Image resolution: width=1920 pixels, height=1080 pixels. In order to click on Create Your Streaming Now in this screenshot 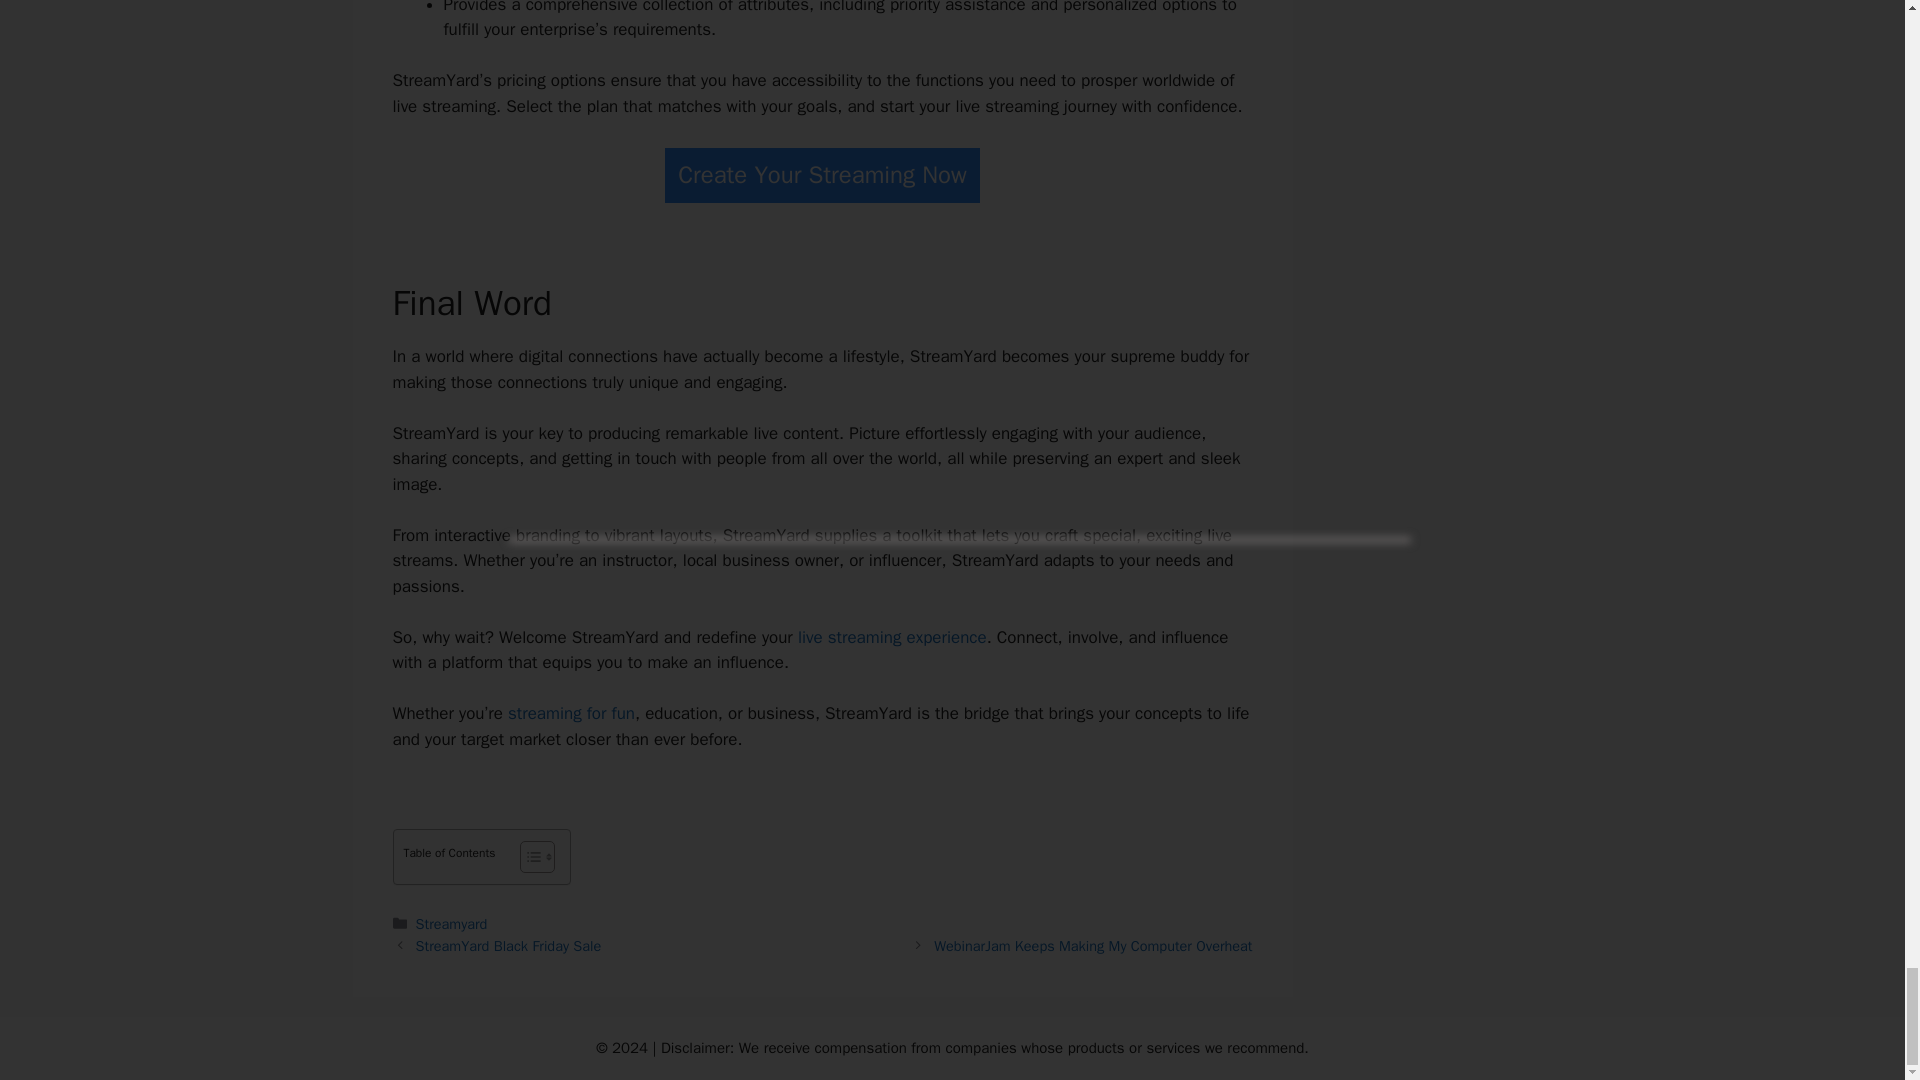, I will do `click(822, 175)`.